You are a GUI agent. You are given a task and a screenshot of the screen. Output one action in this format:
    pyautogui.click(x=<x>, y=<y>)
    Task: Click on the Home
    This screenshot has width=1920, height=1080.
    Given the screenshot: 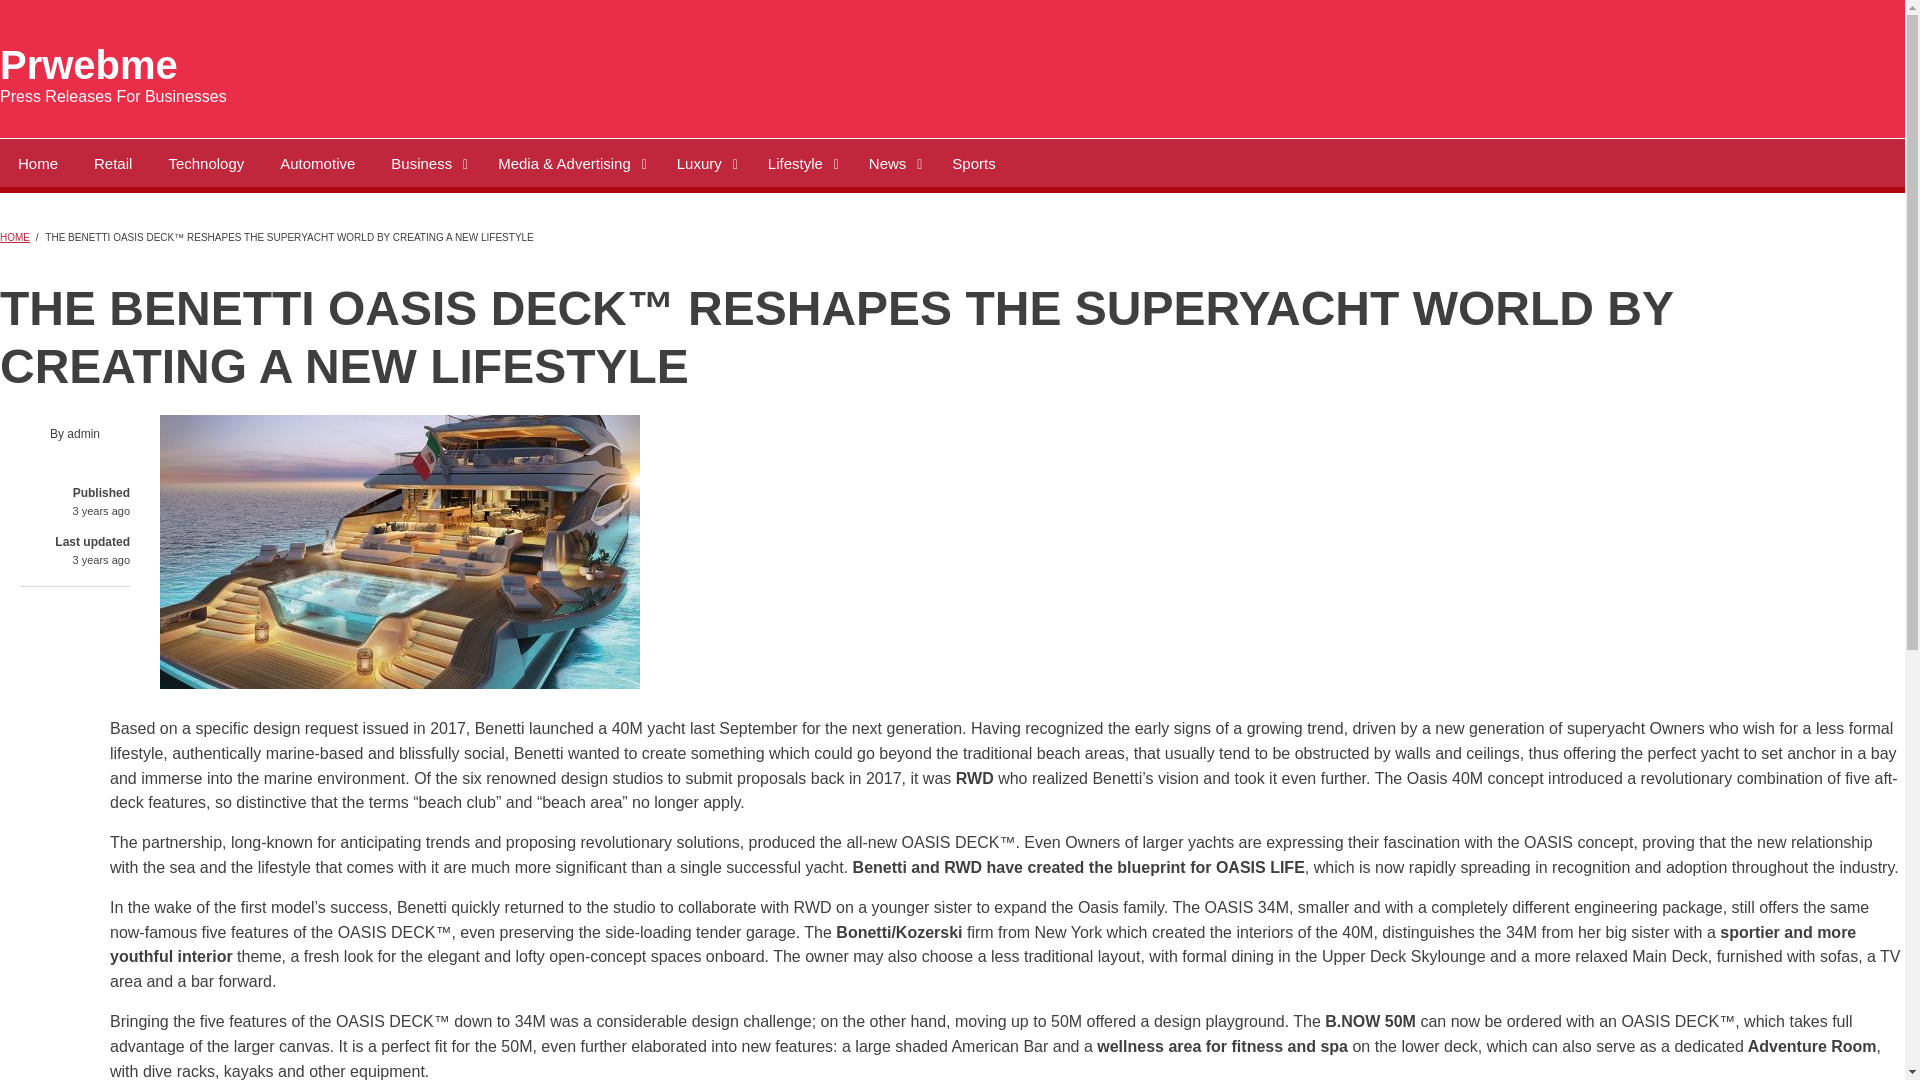 What is the action you would take?
    pyautogui.click(x=38, y=162)
    